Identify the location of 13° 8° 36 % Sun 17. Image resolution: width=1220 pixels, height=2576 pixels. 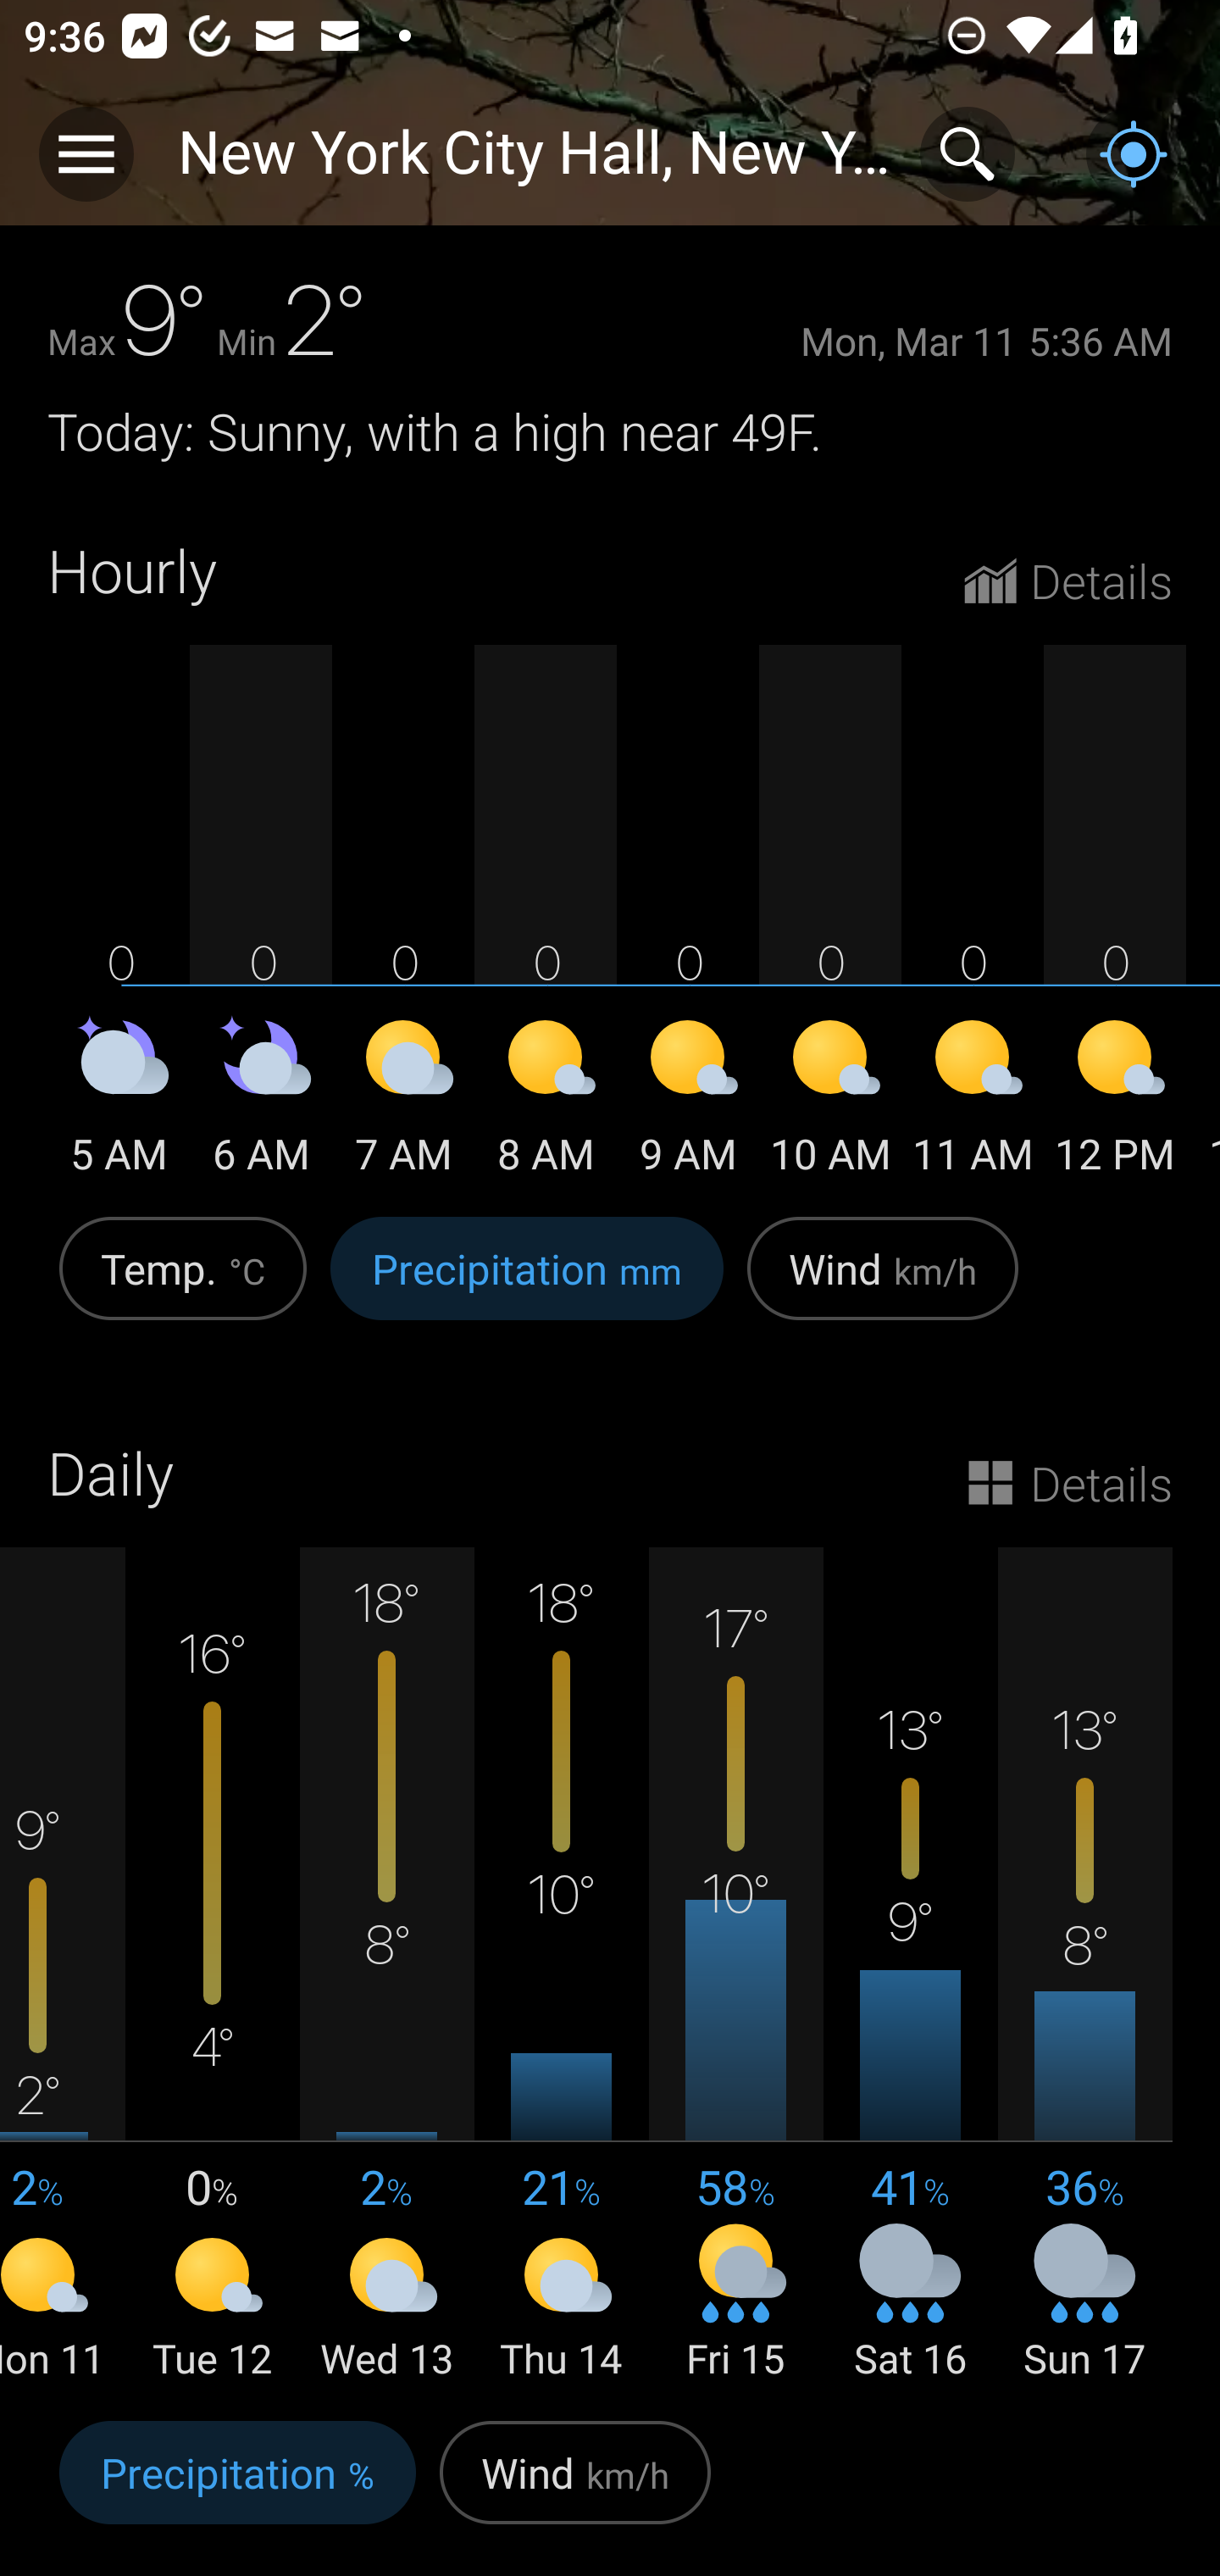
(1084, 1967).